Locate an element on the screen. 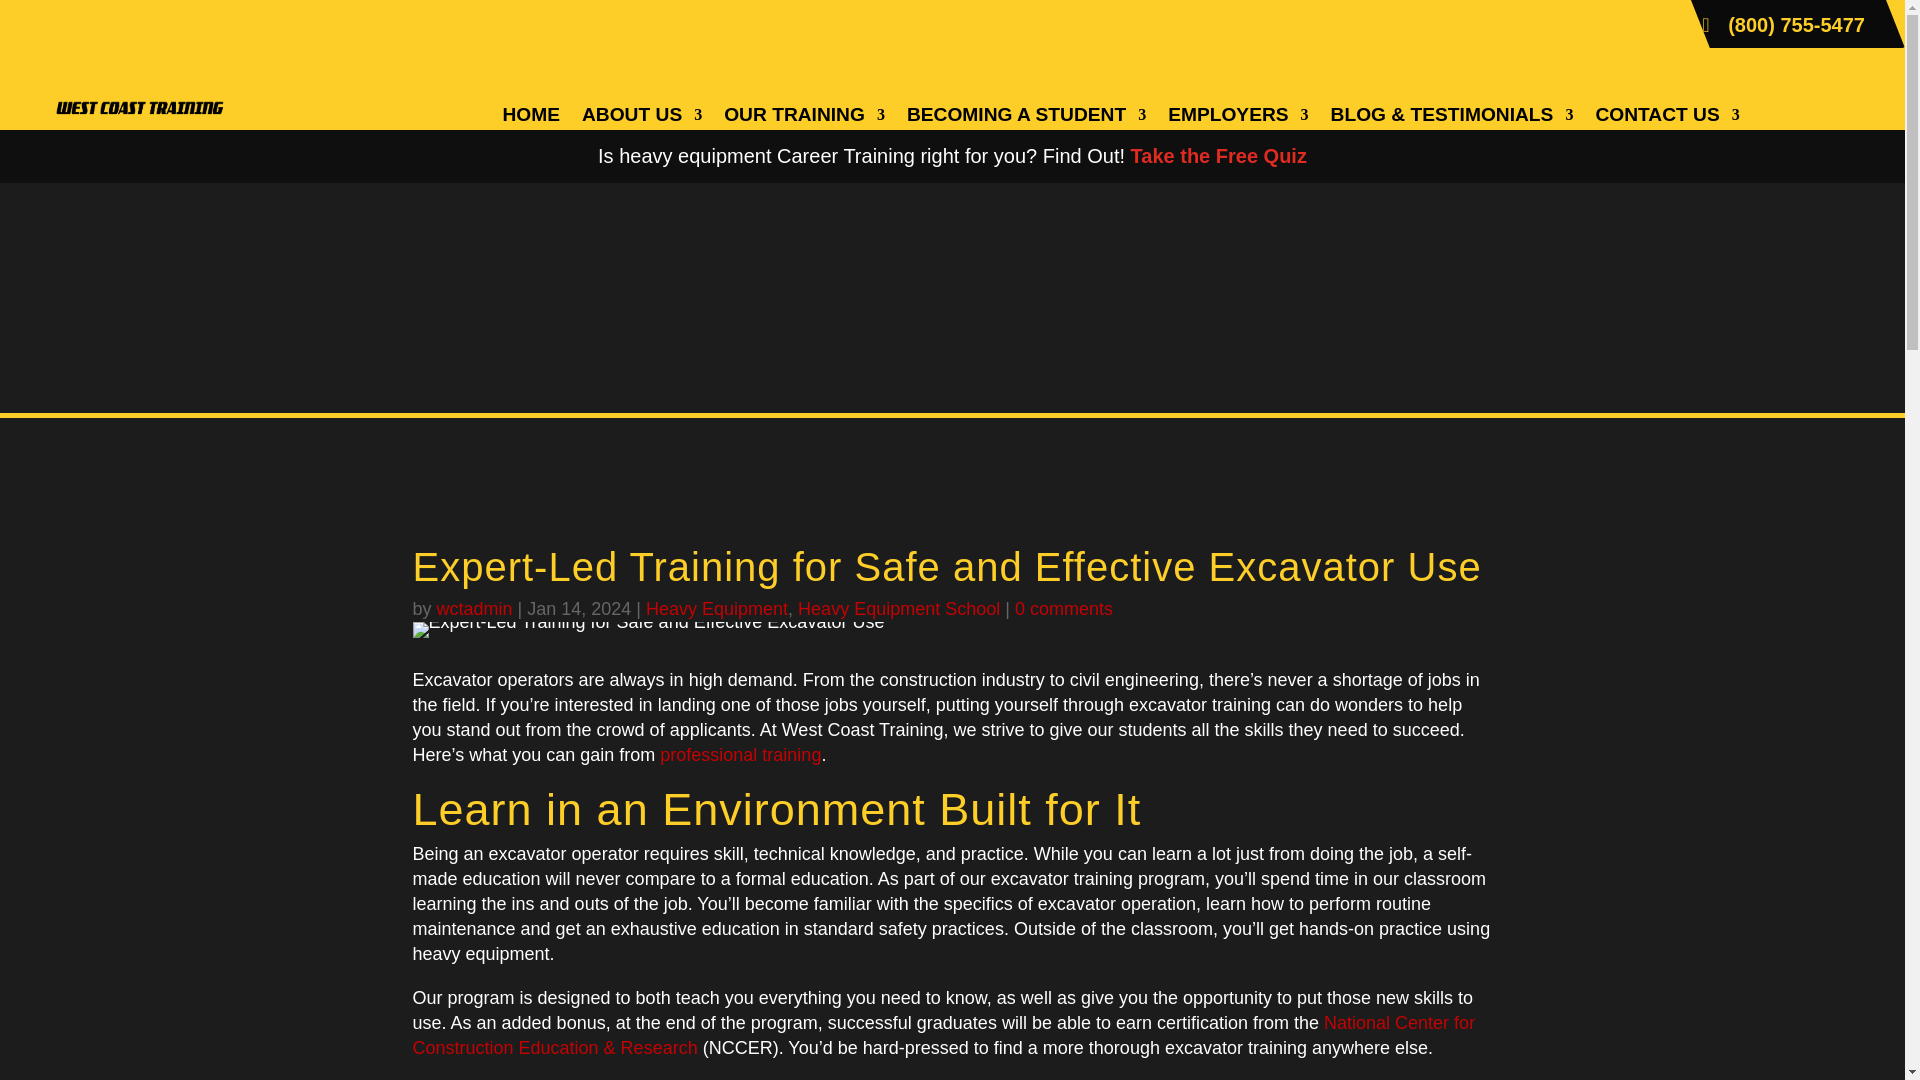 Image resolution: width=1920 pixels, height=1080 pixels. logo is located at coordinates (139, 66).